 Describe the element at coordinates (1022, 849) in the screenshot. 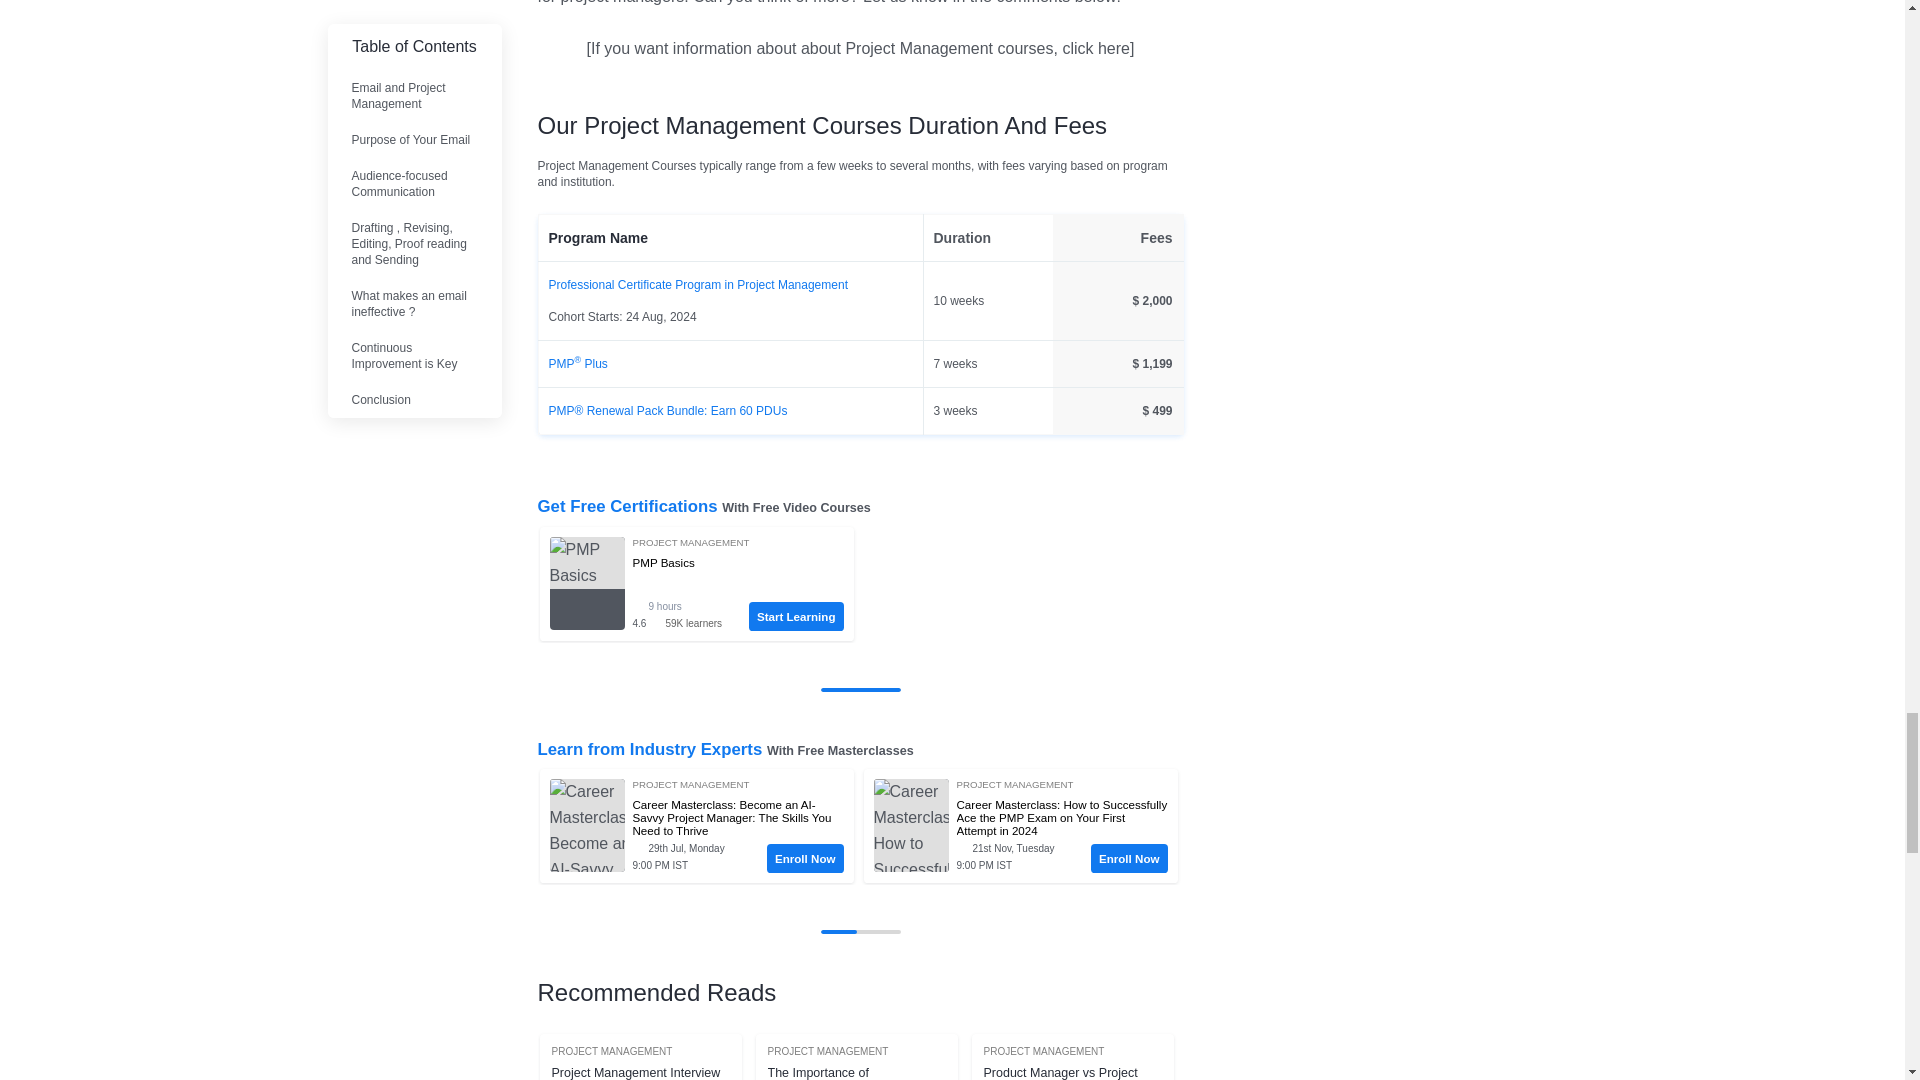

I see `Date` at that location.